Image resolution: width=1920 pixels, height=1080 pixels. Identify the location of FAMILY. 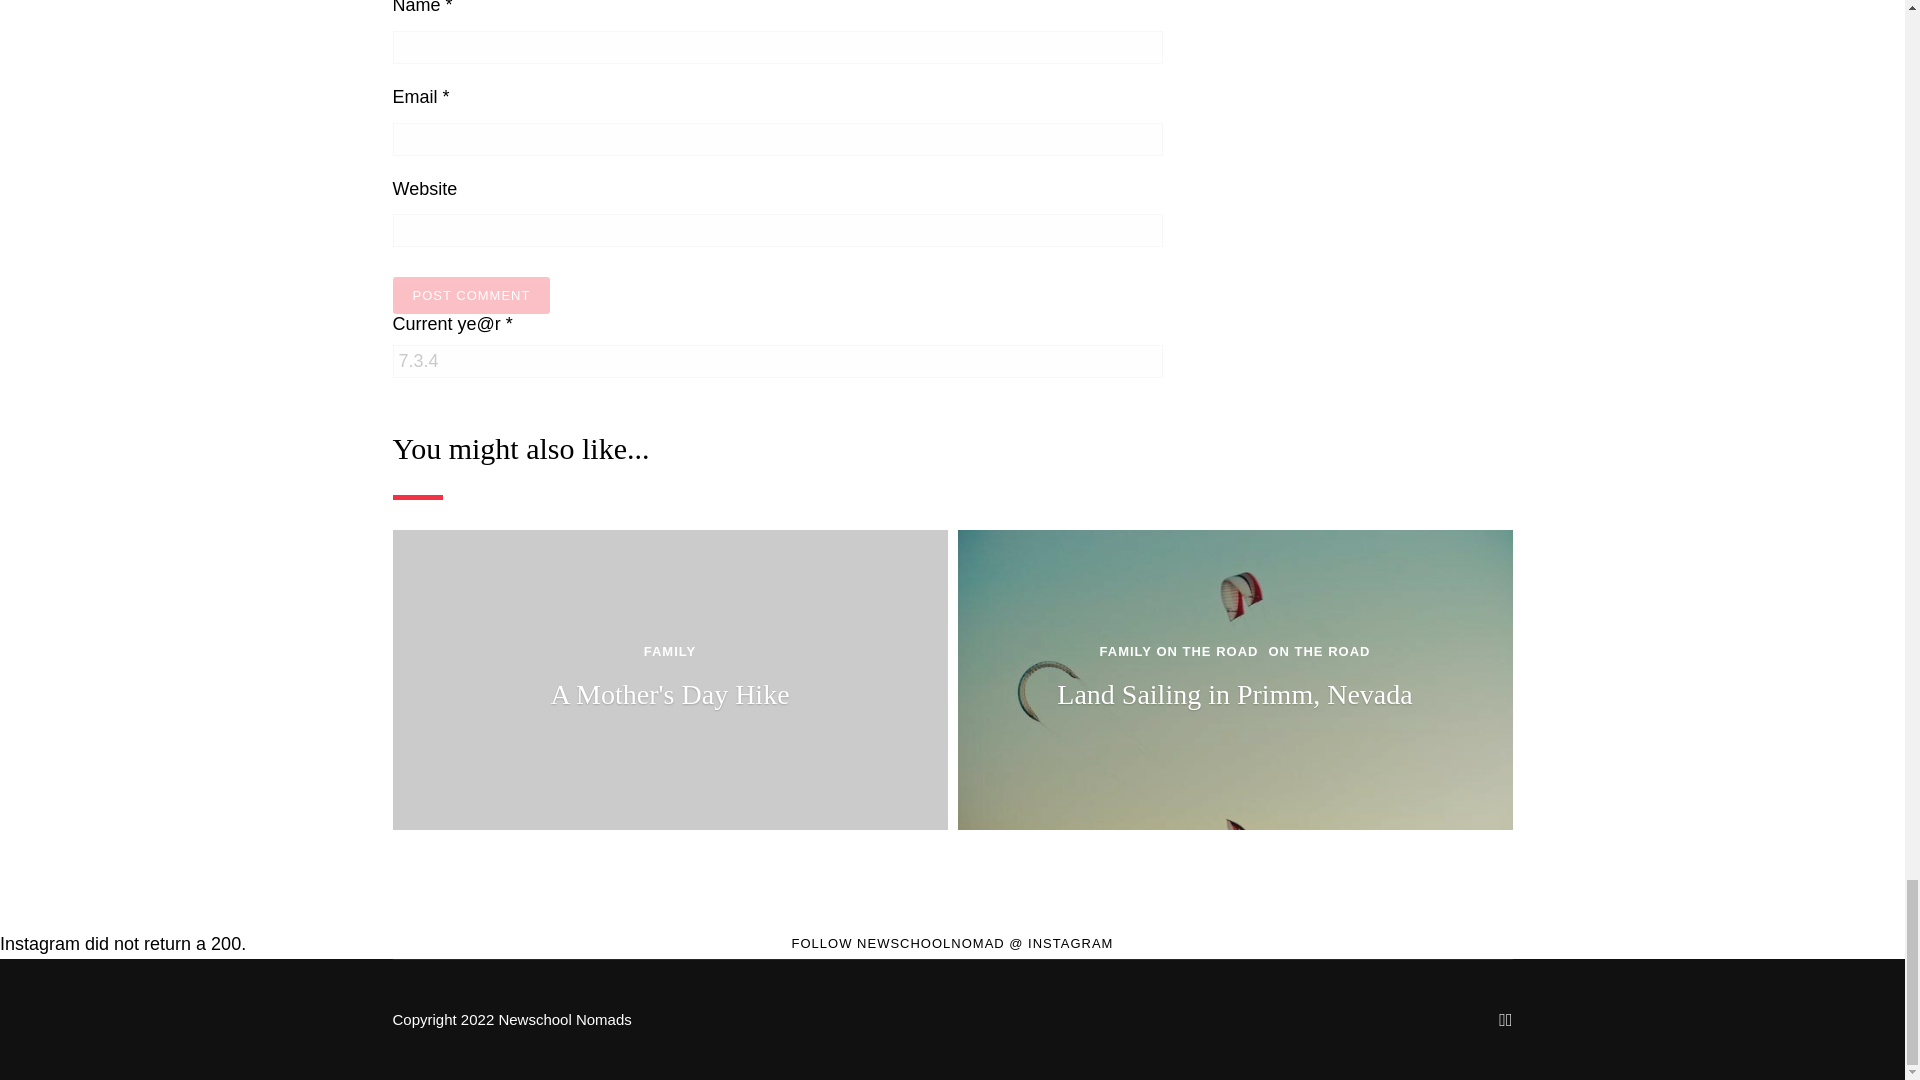
(669, 652).